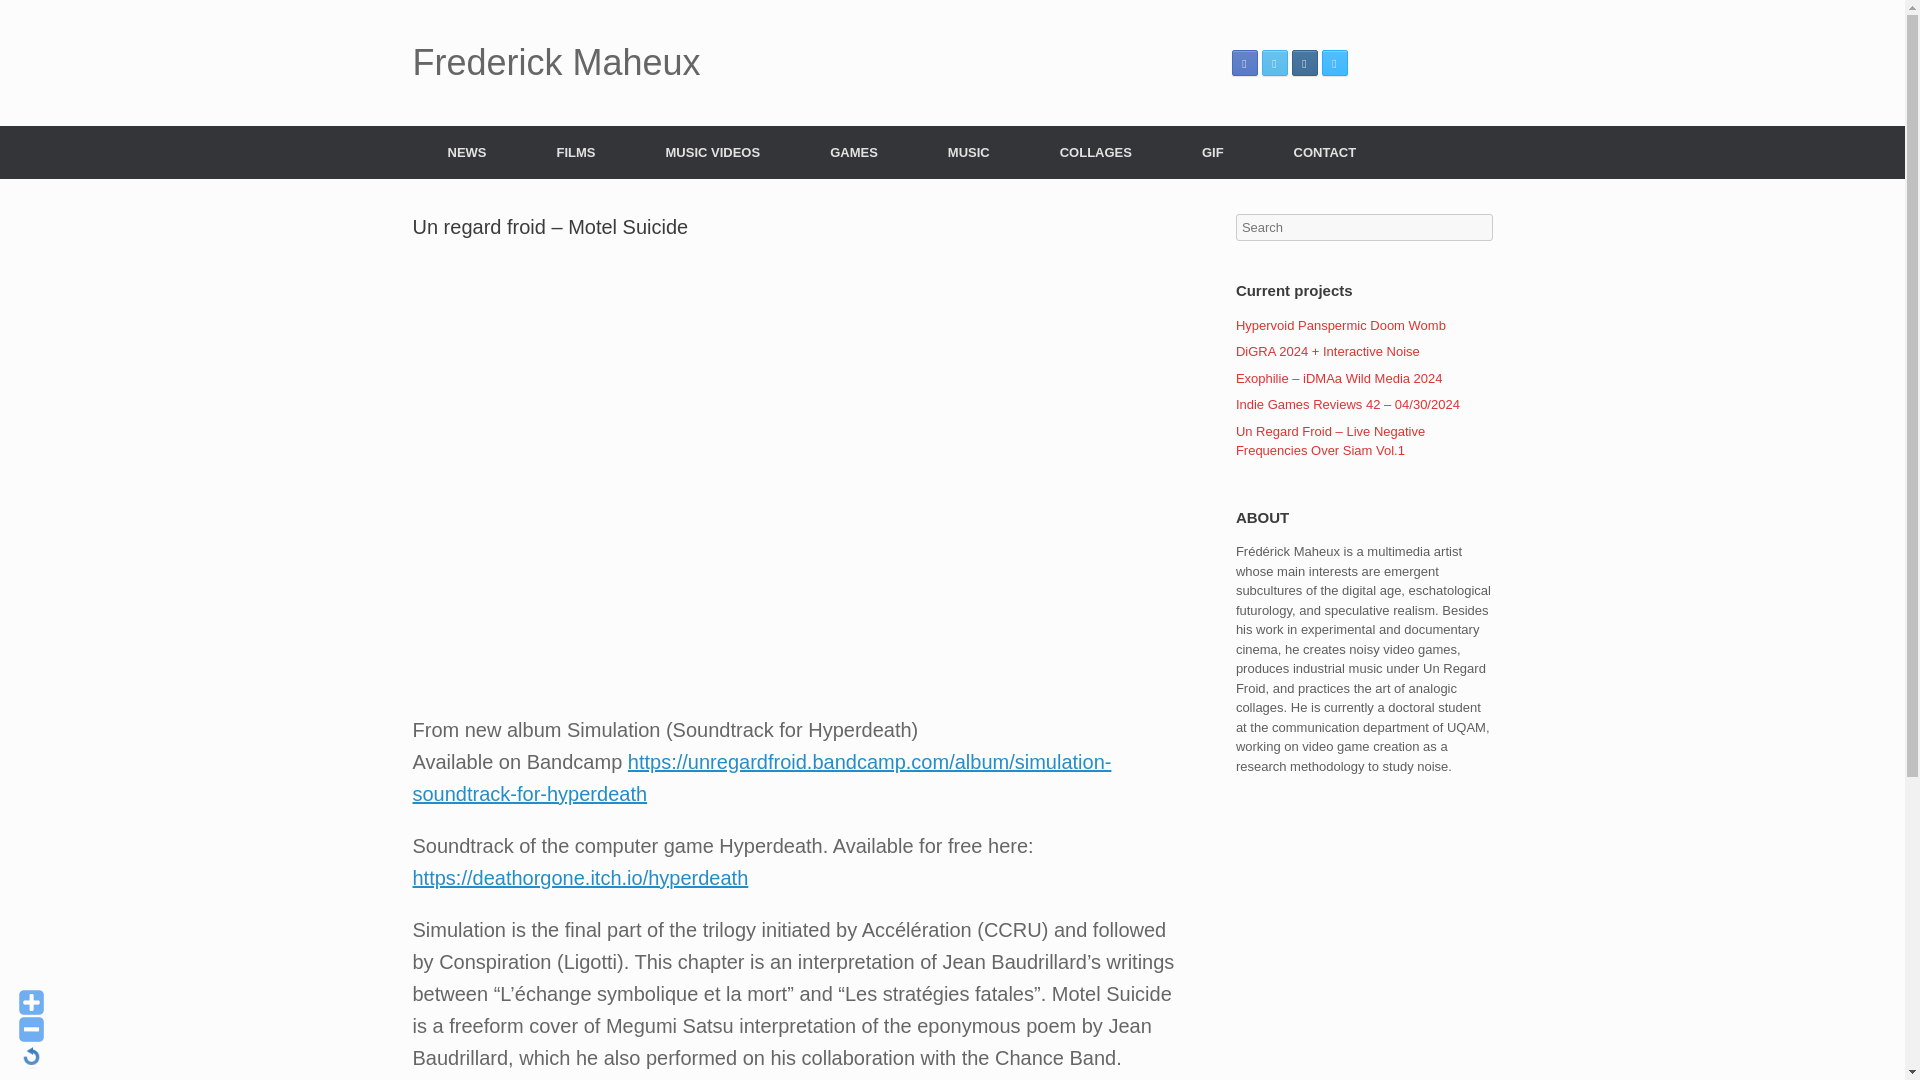 The height and width of the screenshot is (1080, 1920). What do you see at coordinates (1340, 324) in the screenshot?
I see `Hypervoid Panspermic Doom Womb` at bounding box center [1340, 324].